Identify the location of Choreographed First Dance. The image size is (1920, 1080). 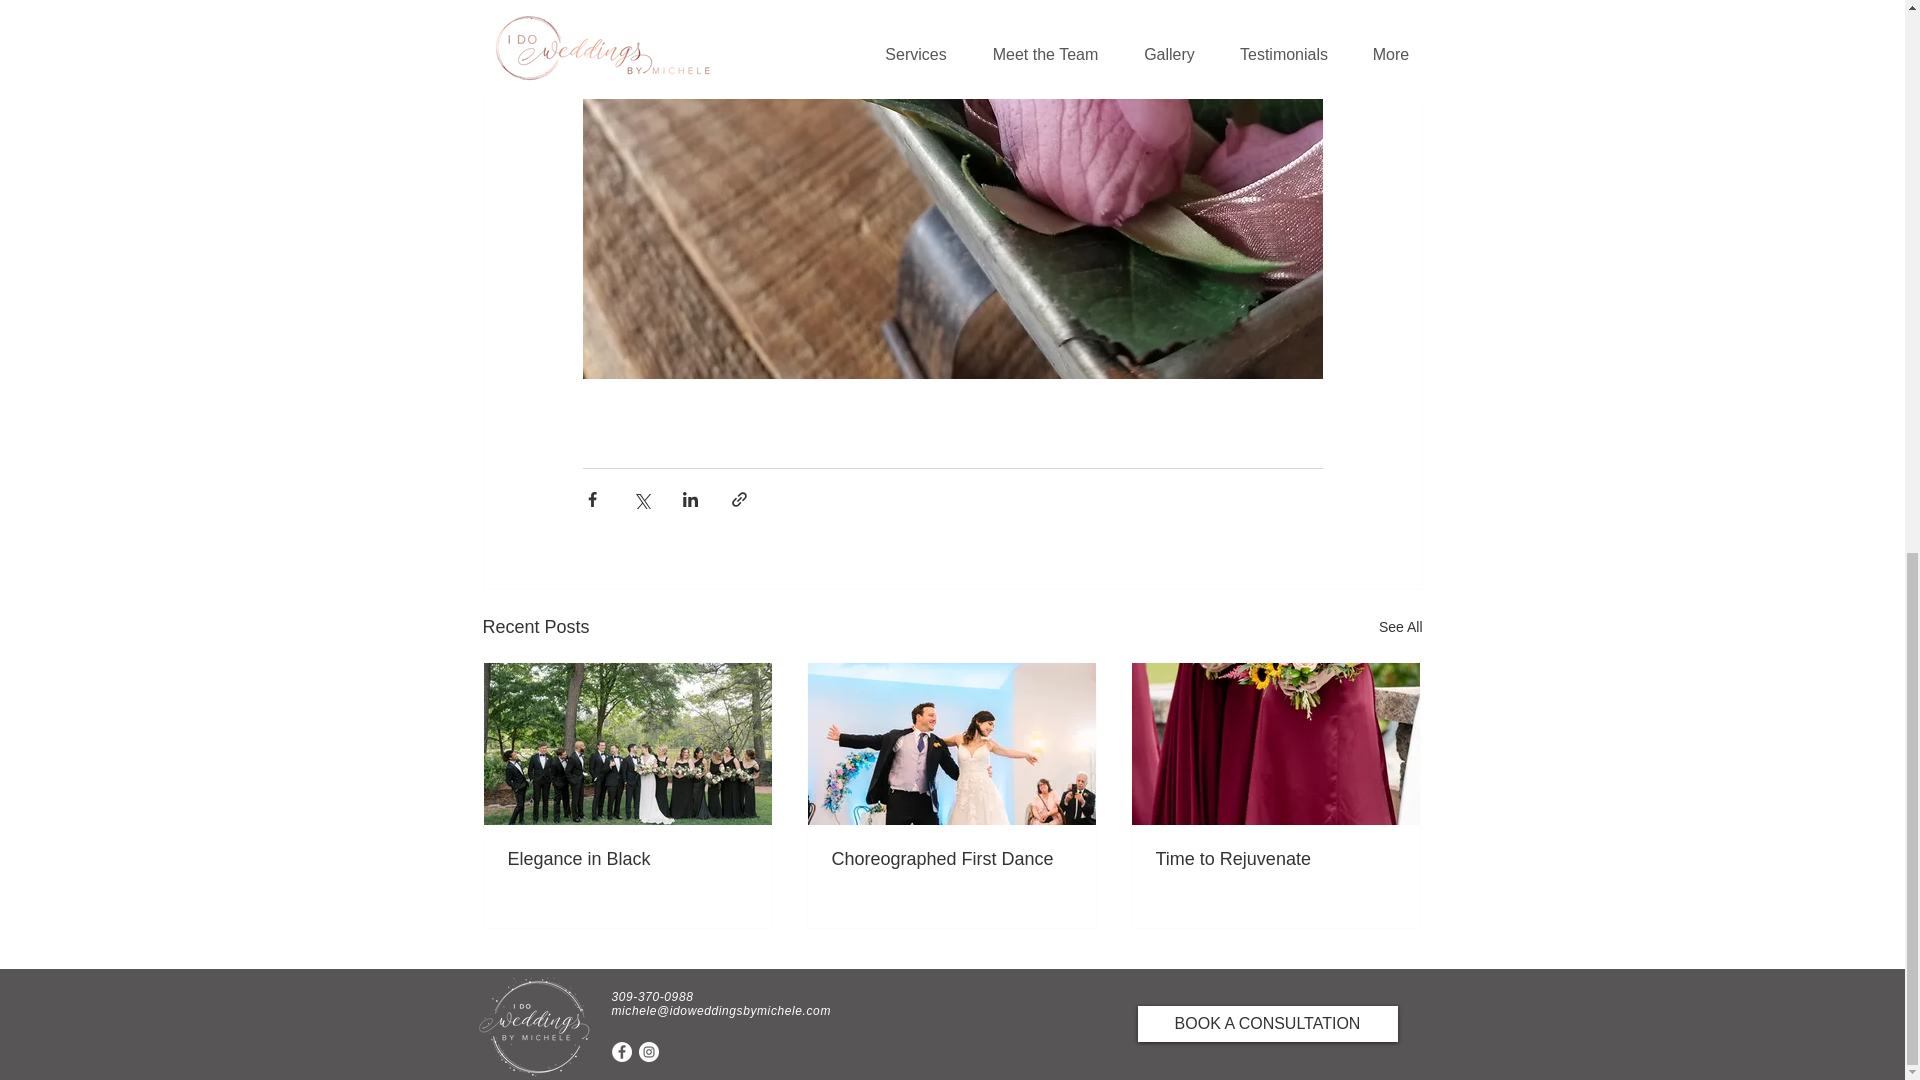
(951, 859).